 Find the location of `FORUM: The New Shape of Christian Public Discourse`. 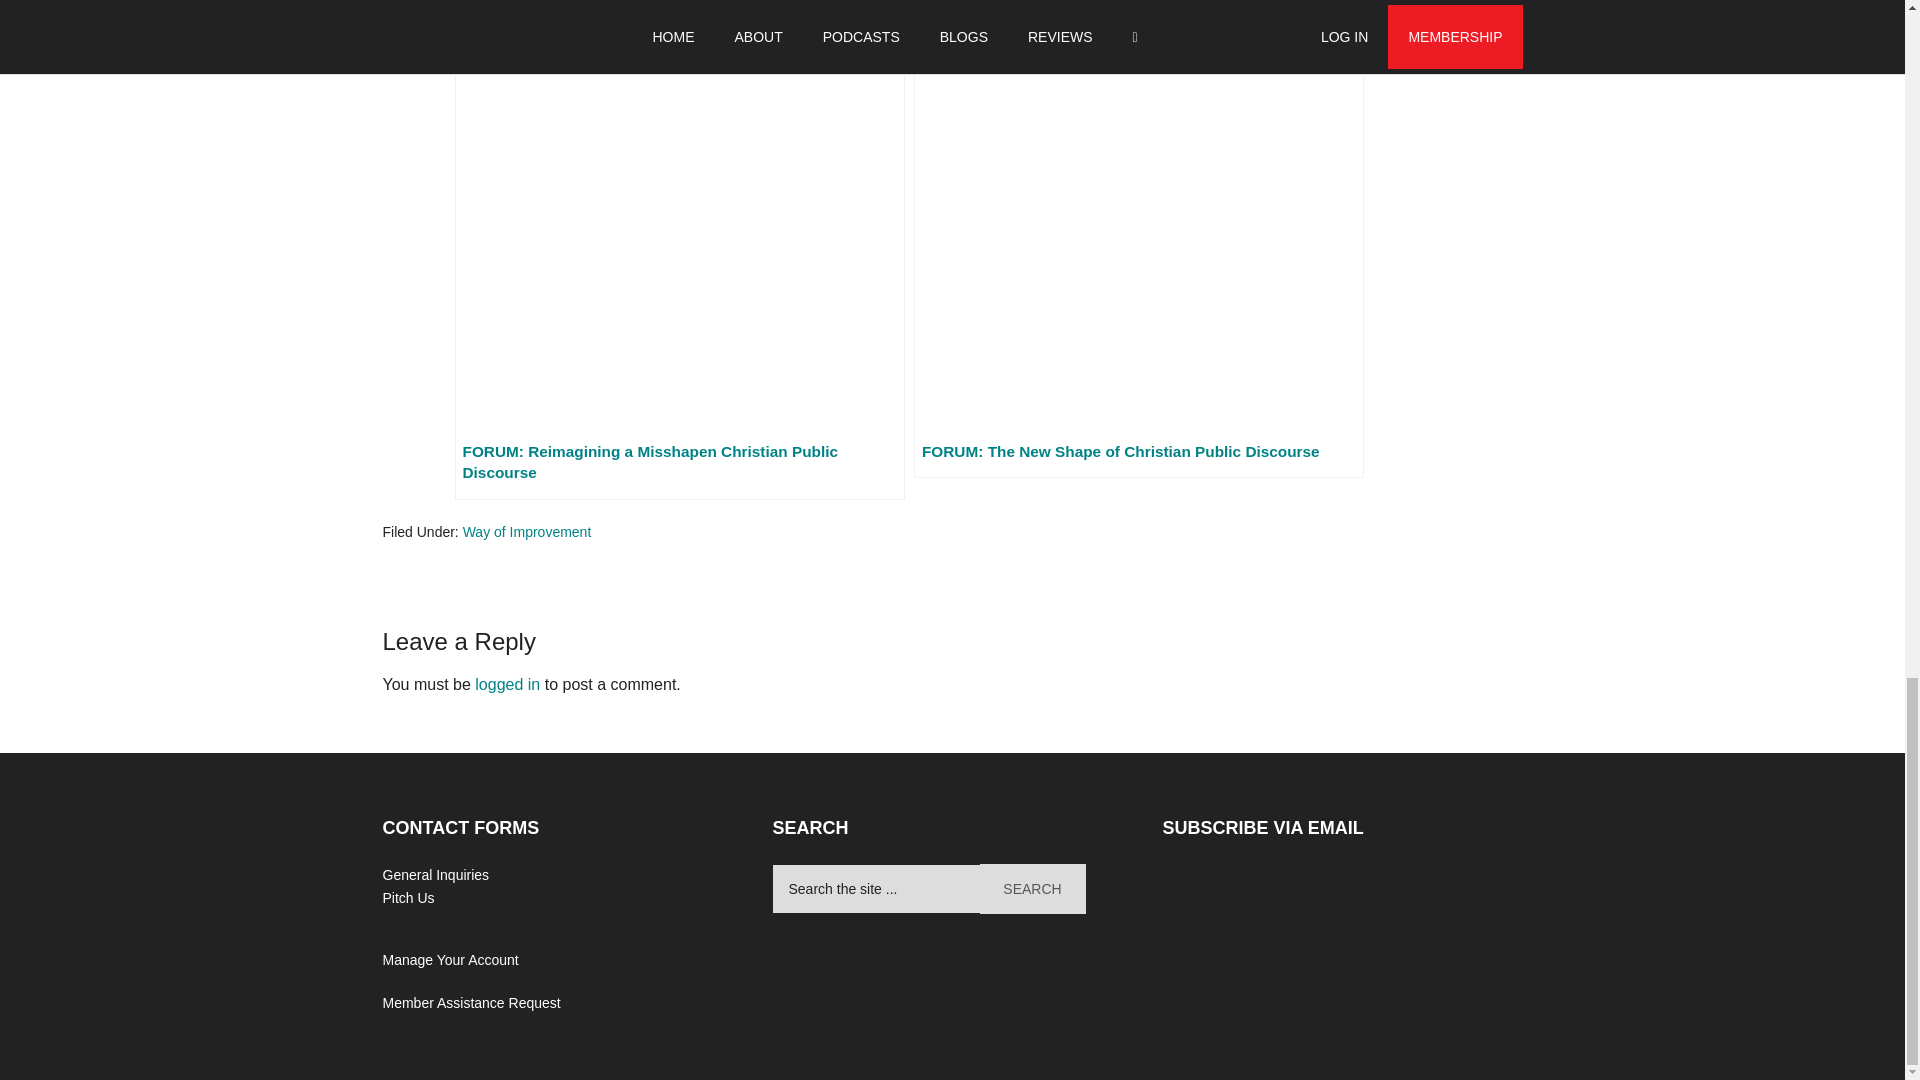

FORUM: The New Shape of Christian Public Discourse is located at coordinates (1138, 239).